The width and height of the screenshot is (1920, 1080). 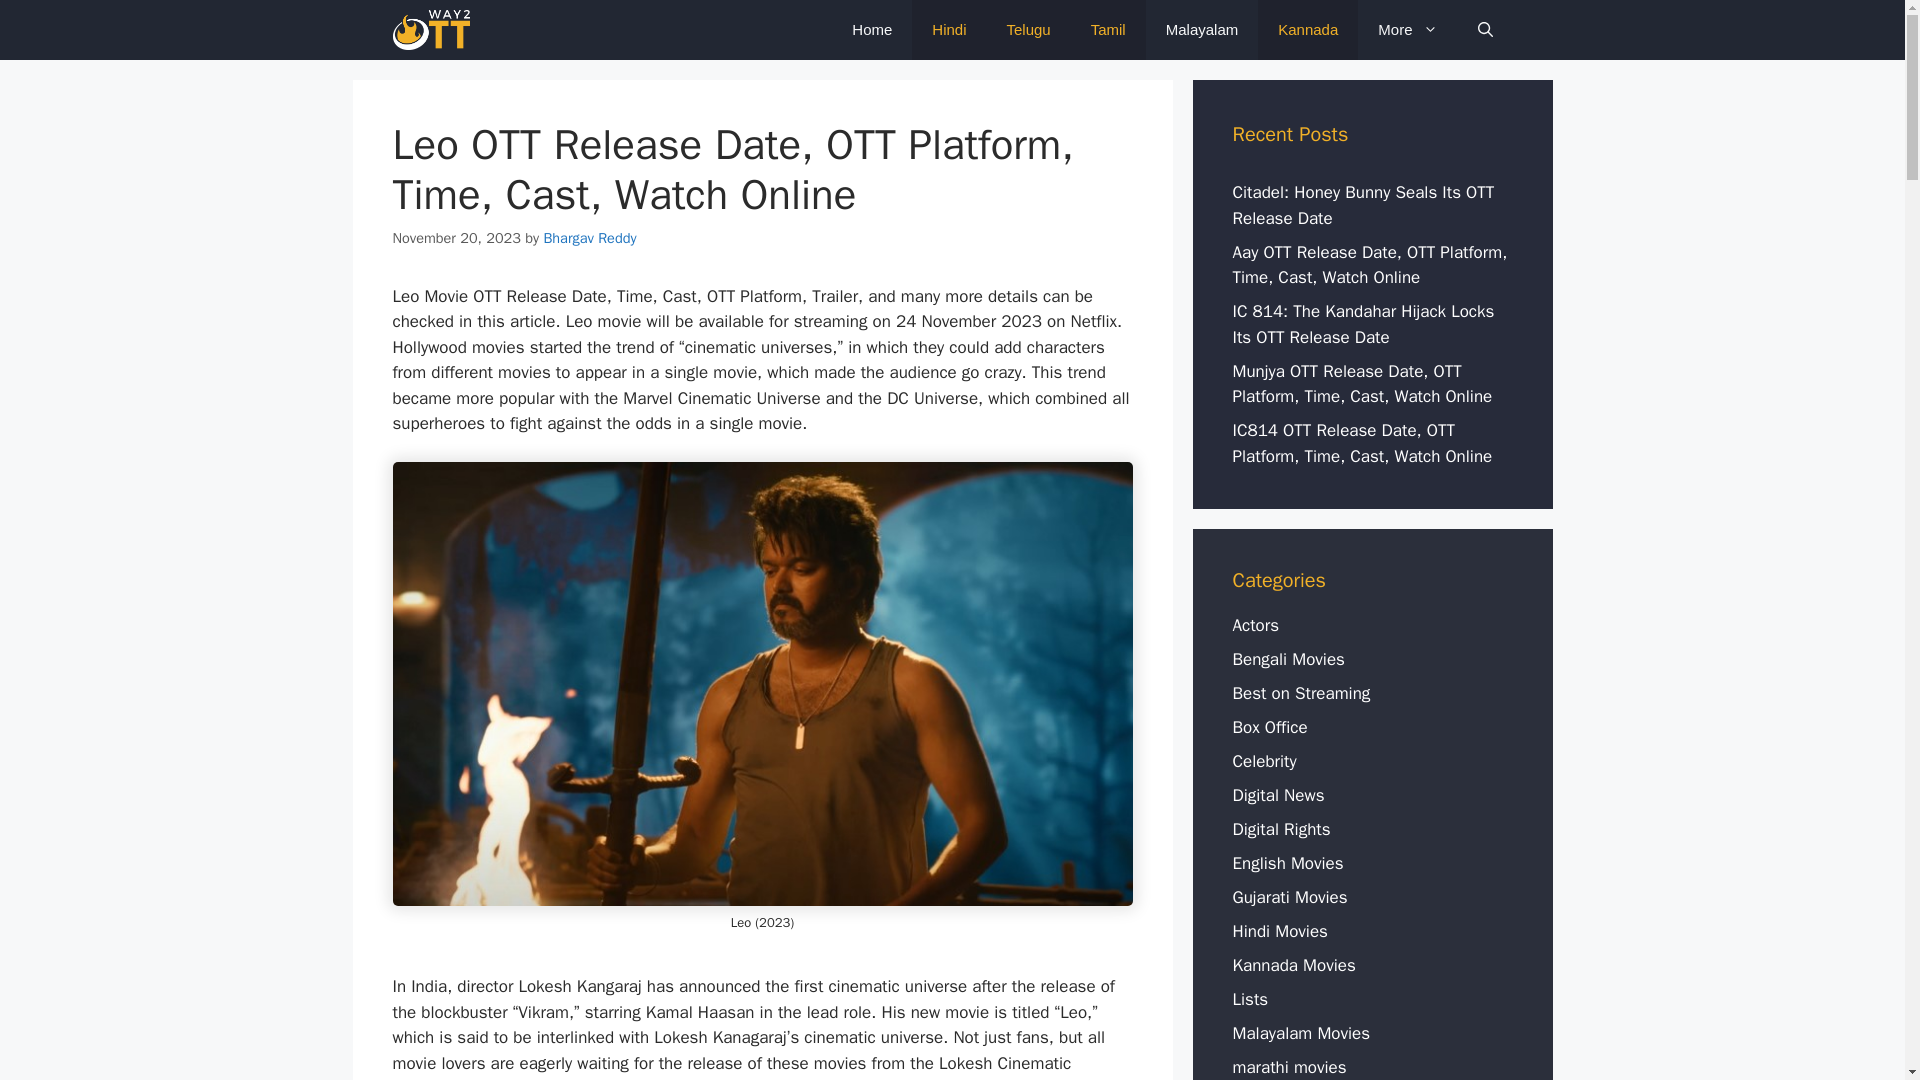 What do you see at coordinates (589, 238) in the screenshot?
I see `Bhargav Reddy` at bounding box center [589, 238].